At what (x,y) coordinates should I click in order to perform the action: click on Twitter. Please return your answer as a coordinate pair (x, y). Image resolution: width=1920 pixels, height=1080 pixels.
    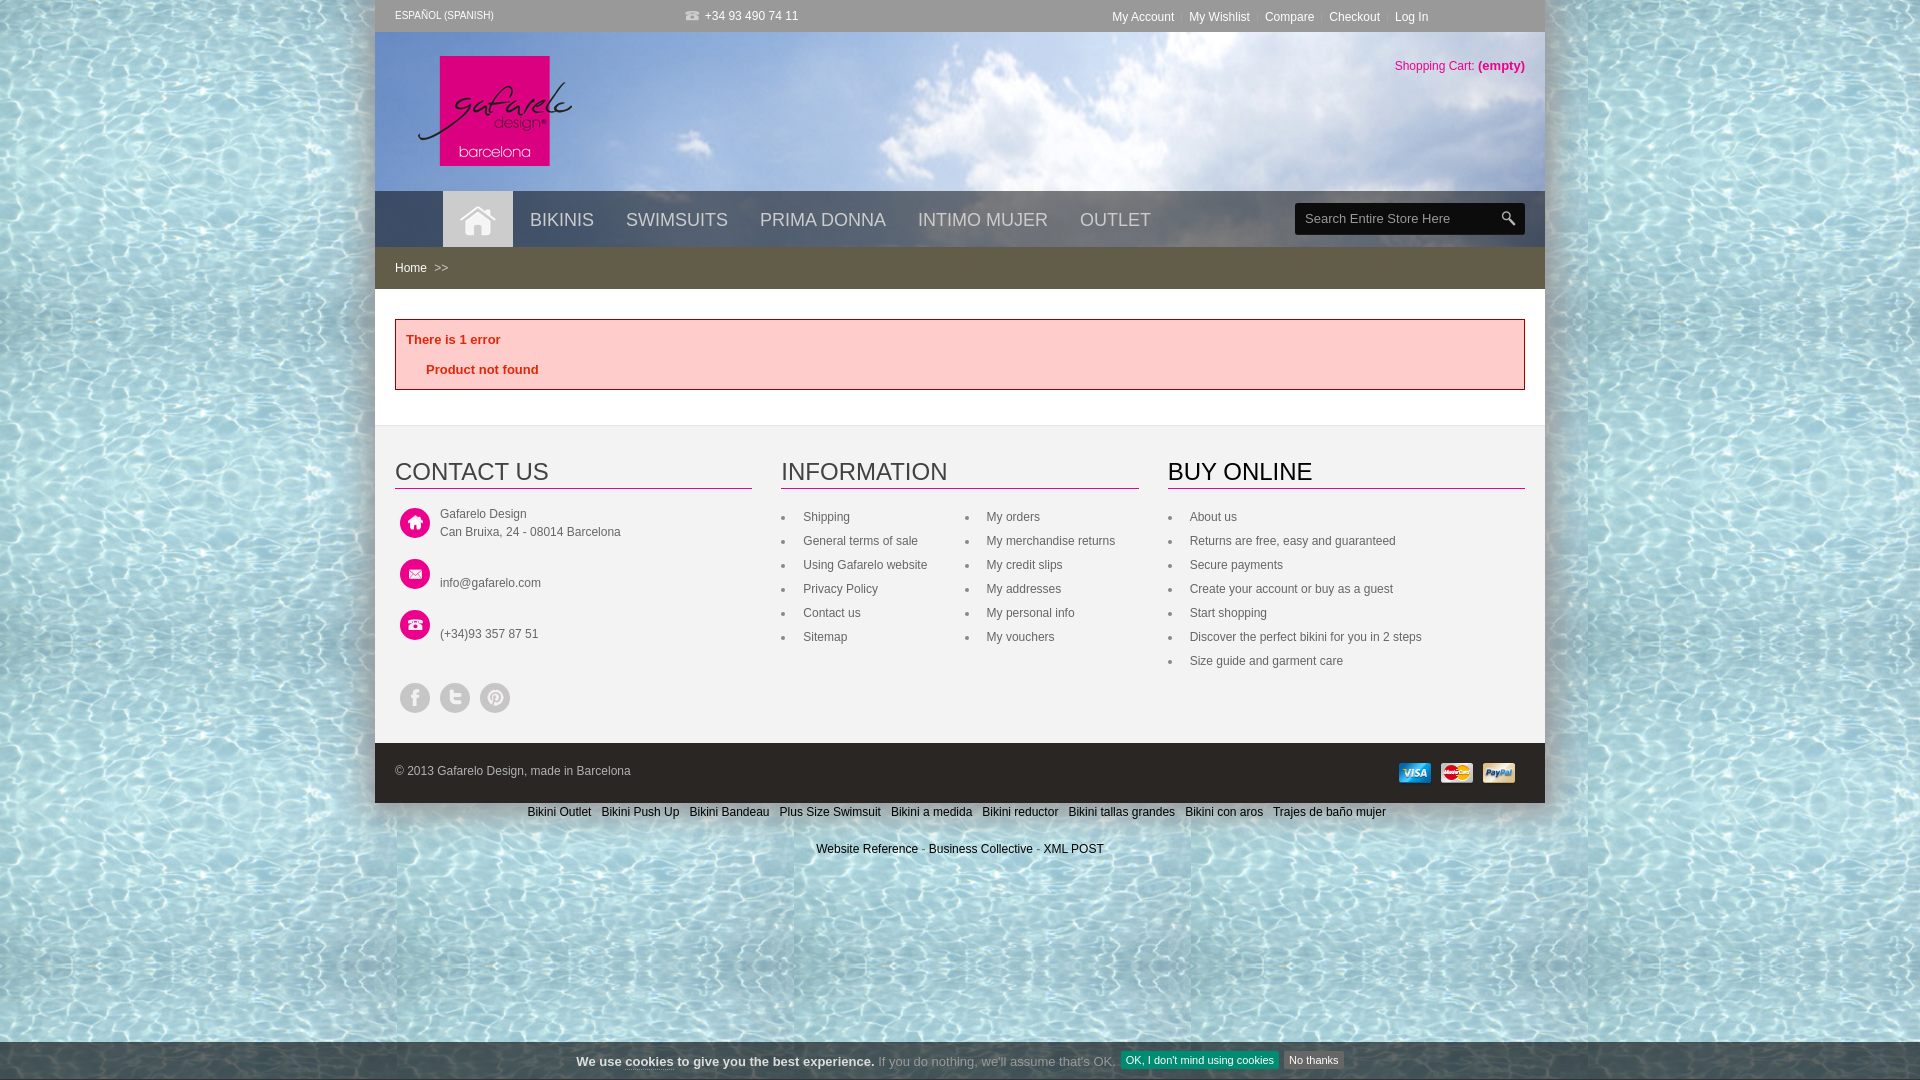
    Looking at the image, I should click on (455, 698).